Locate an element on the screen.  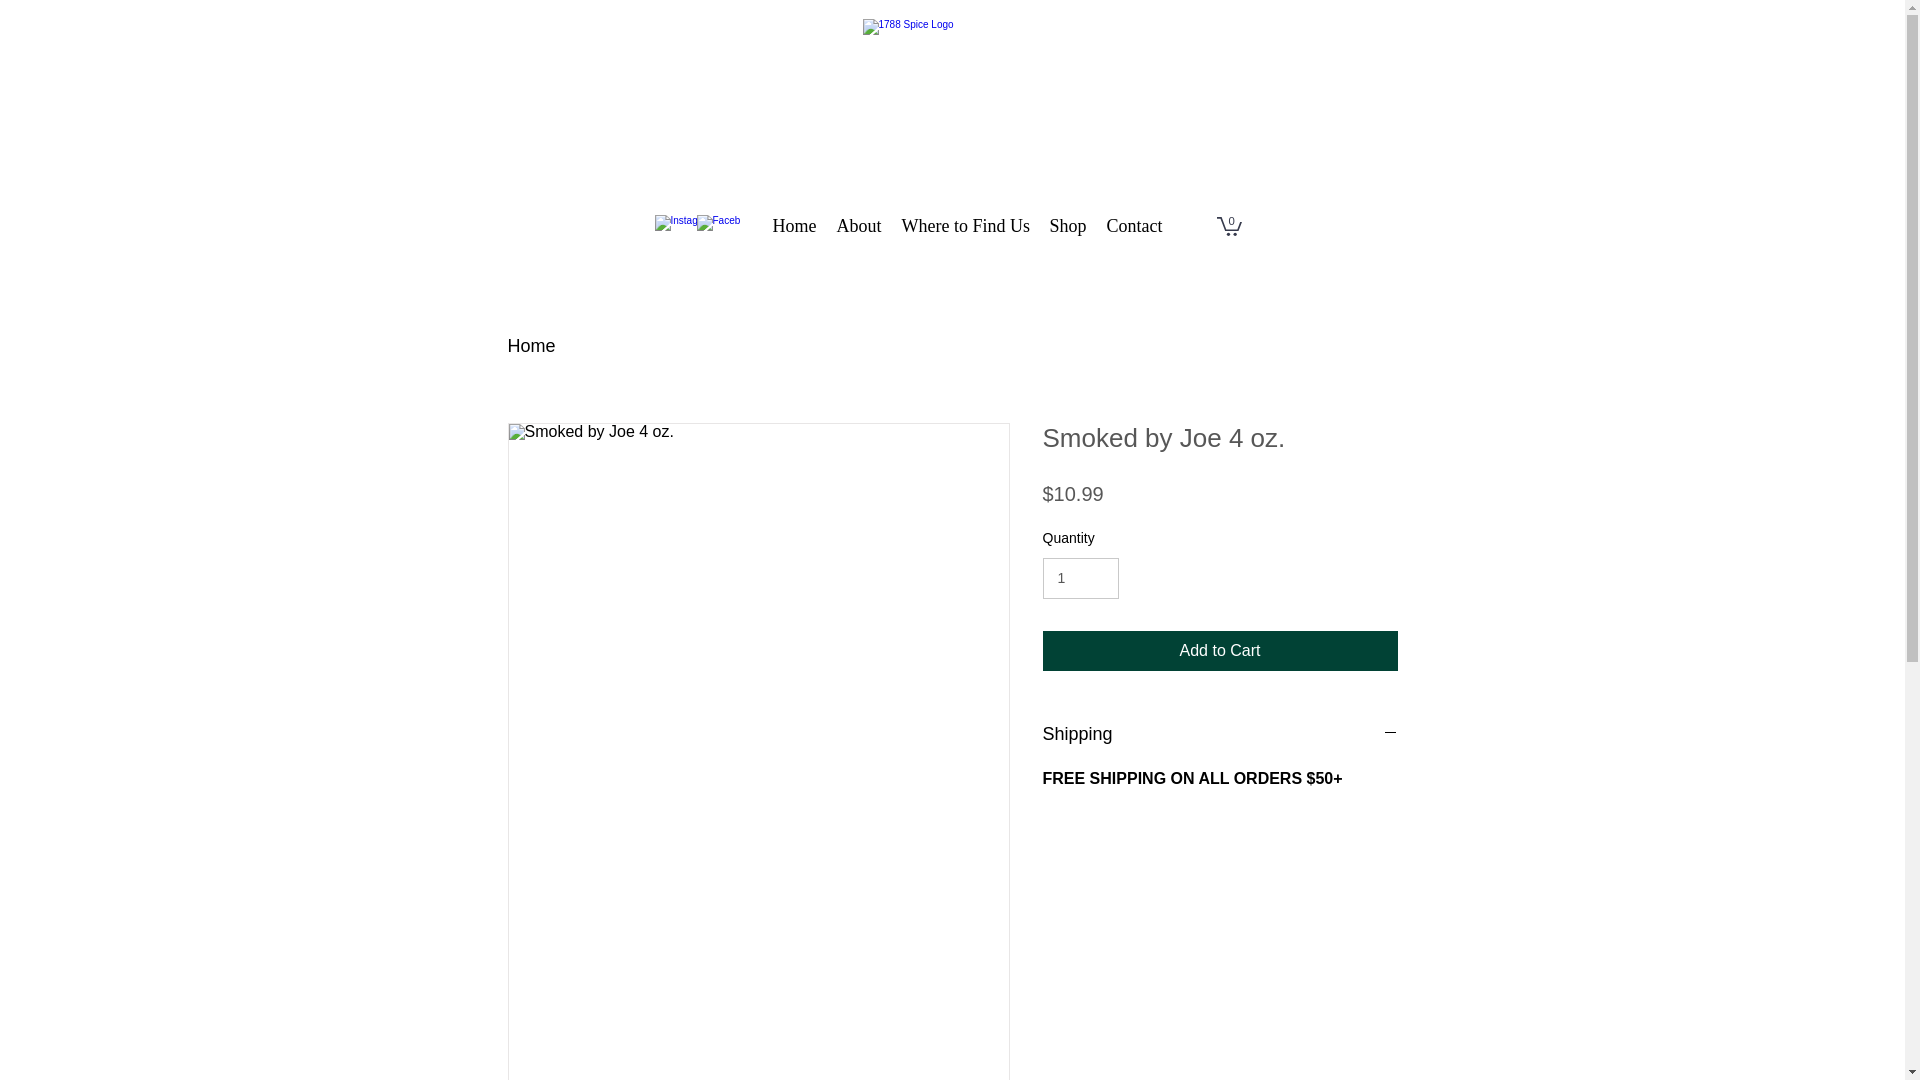
Shop is located at coordinates (1068, 226).